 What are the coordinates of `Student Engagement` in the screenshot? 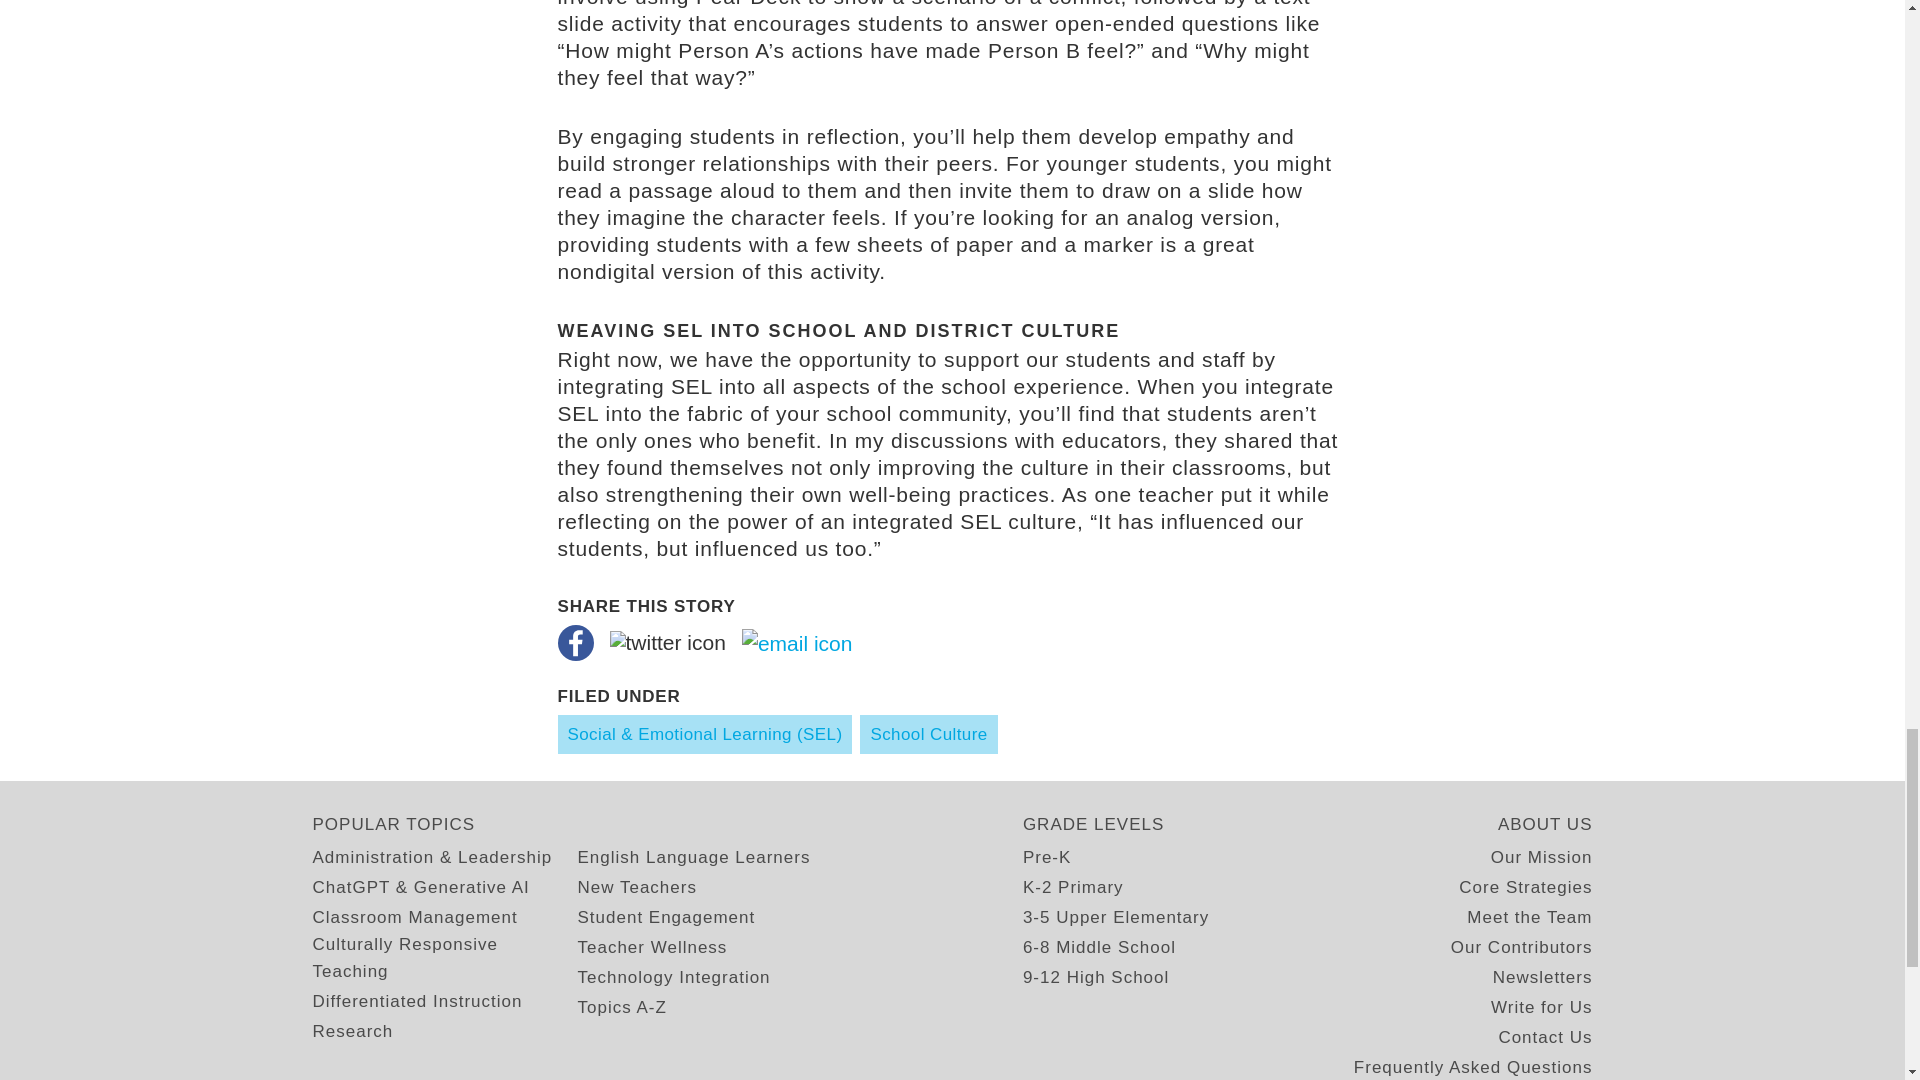 It's located at (666, 916).